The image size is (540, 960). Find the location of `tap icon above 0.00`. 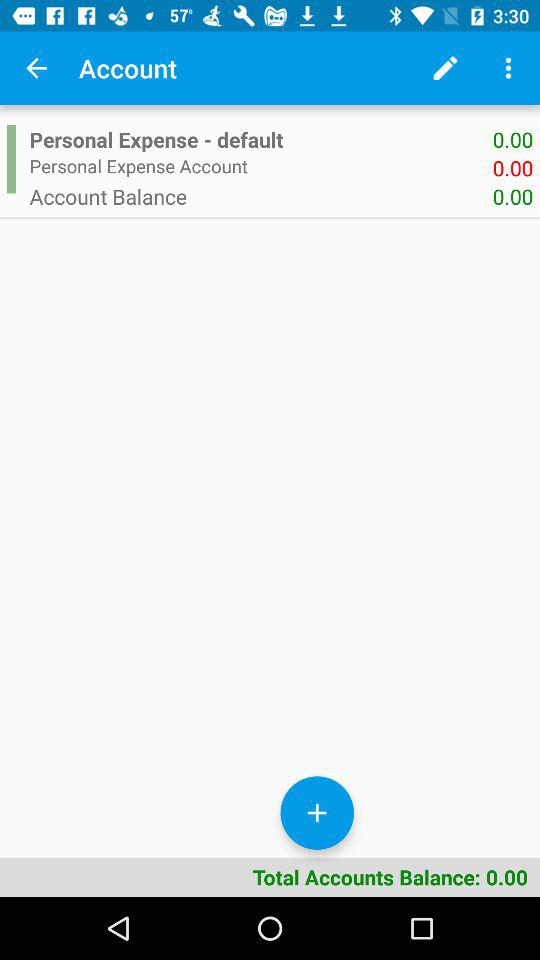

tap icon above 0.00 is located at coordinates (508, 68).